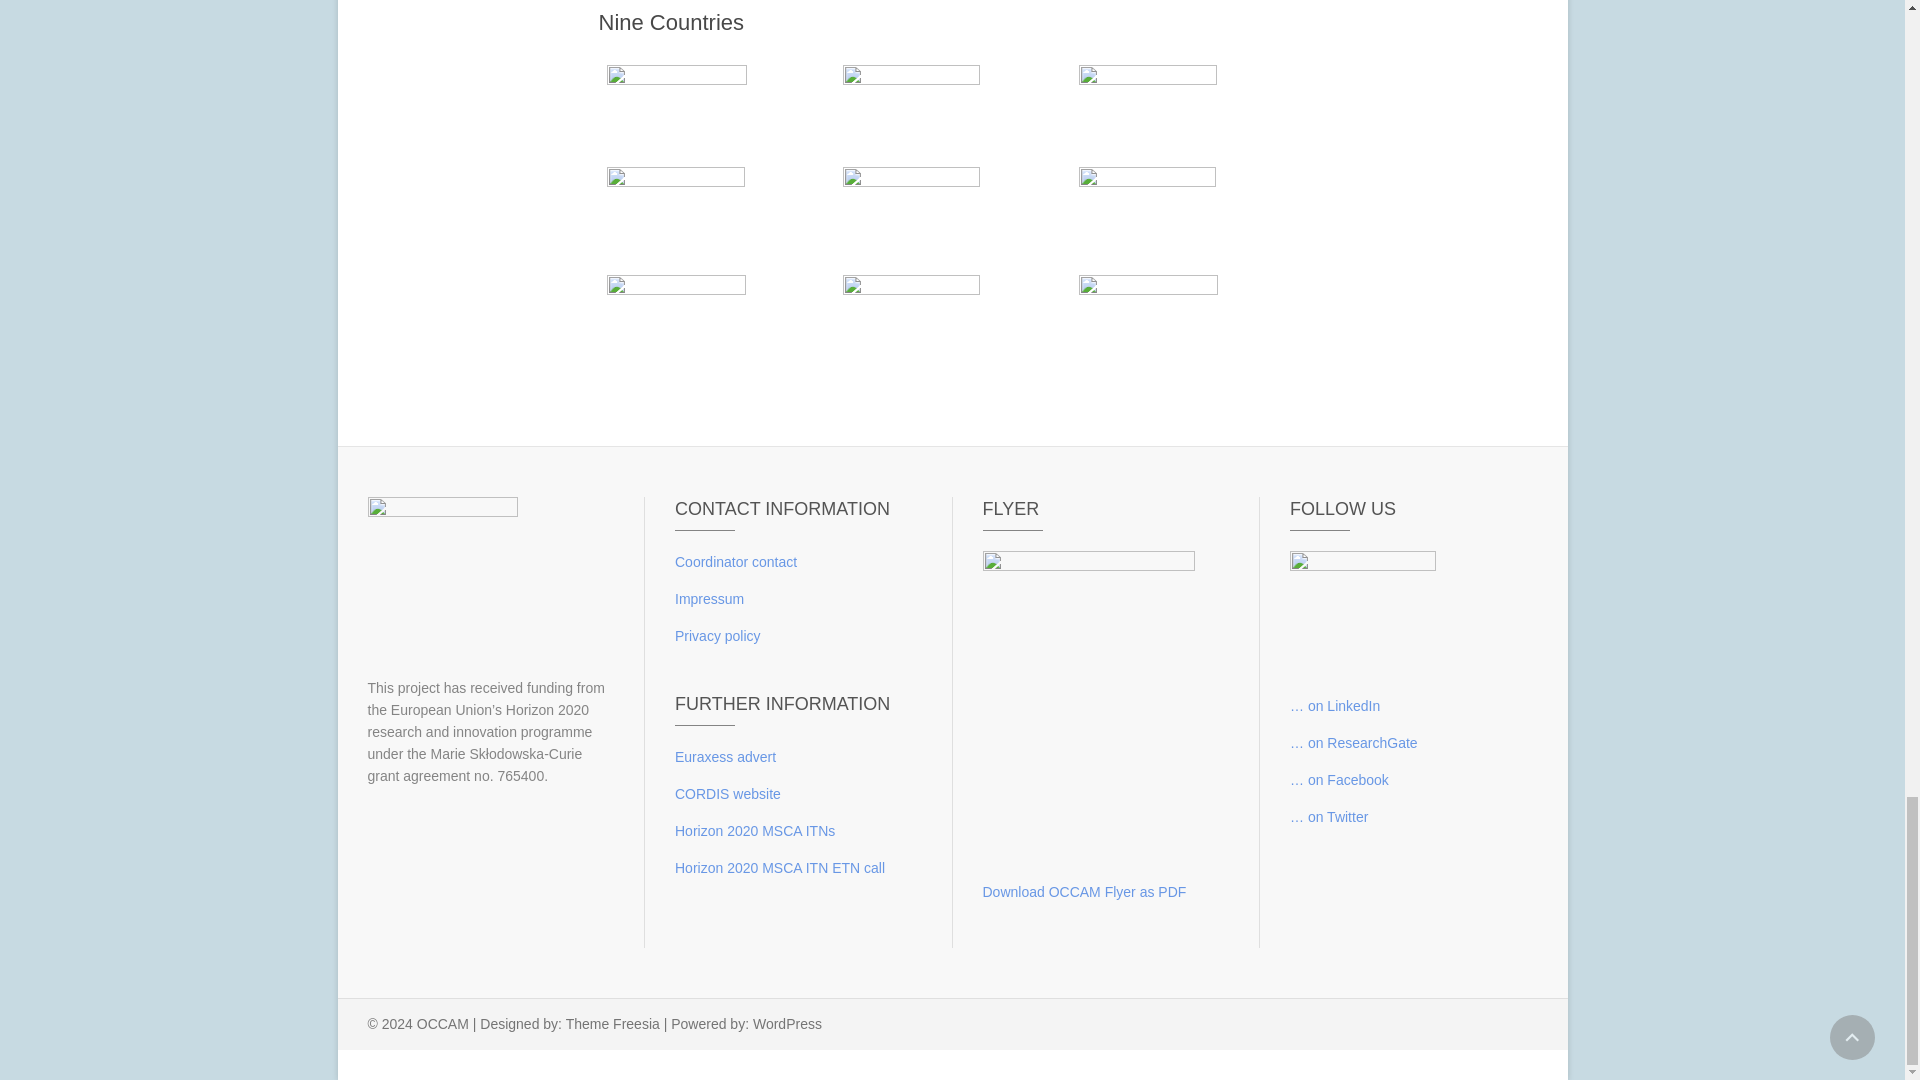  What do you see at coordinates (725, 756) in the screenshot?
I see `Euraxess advert` at bounding box center [725, 756].